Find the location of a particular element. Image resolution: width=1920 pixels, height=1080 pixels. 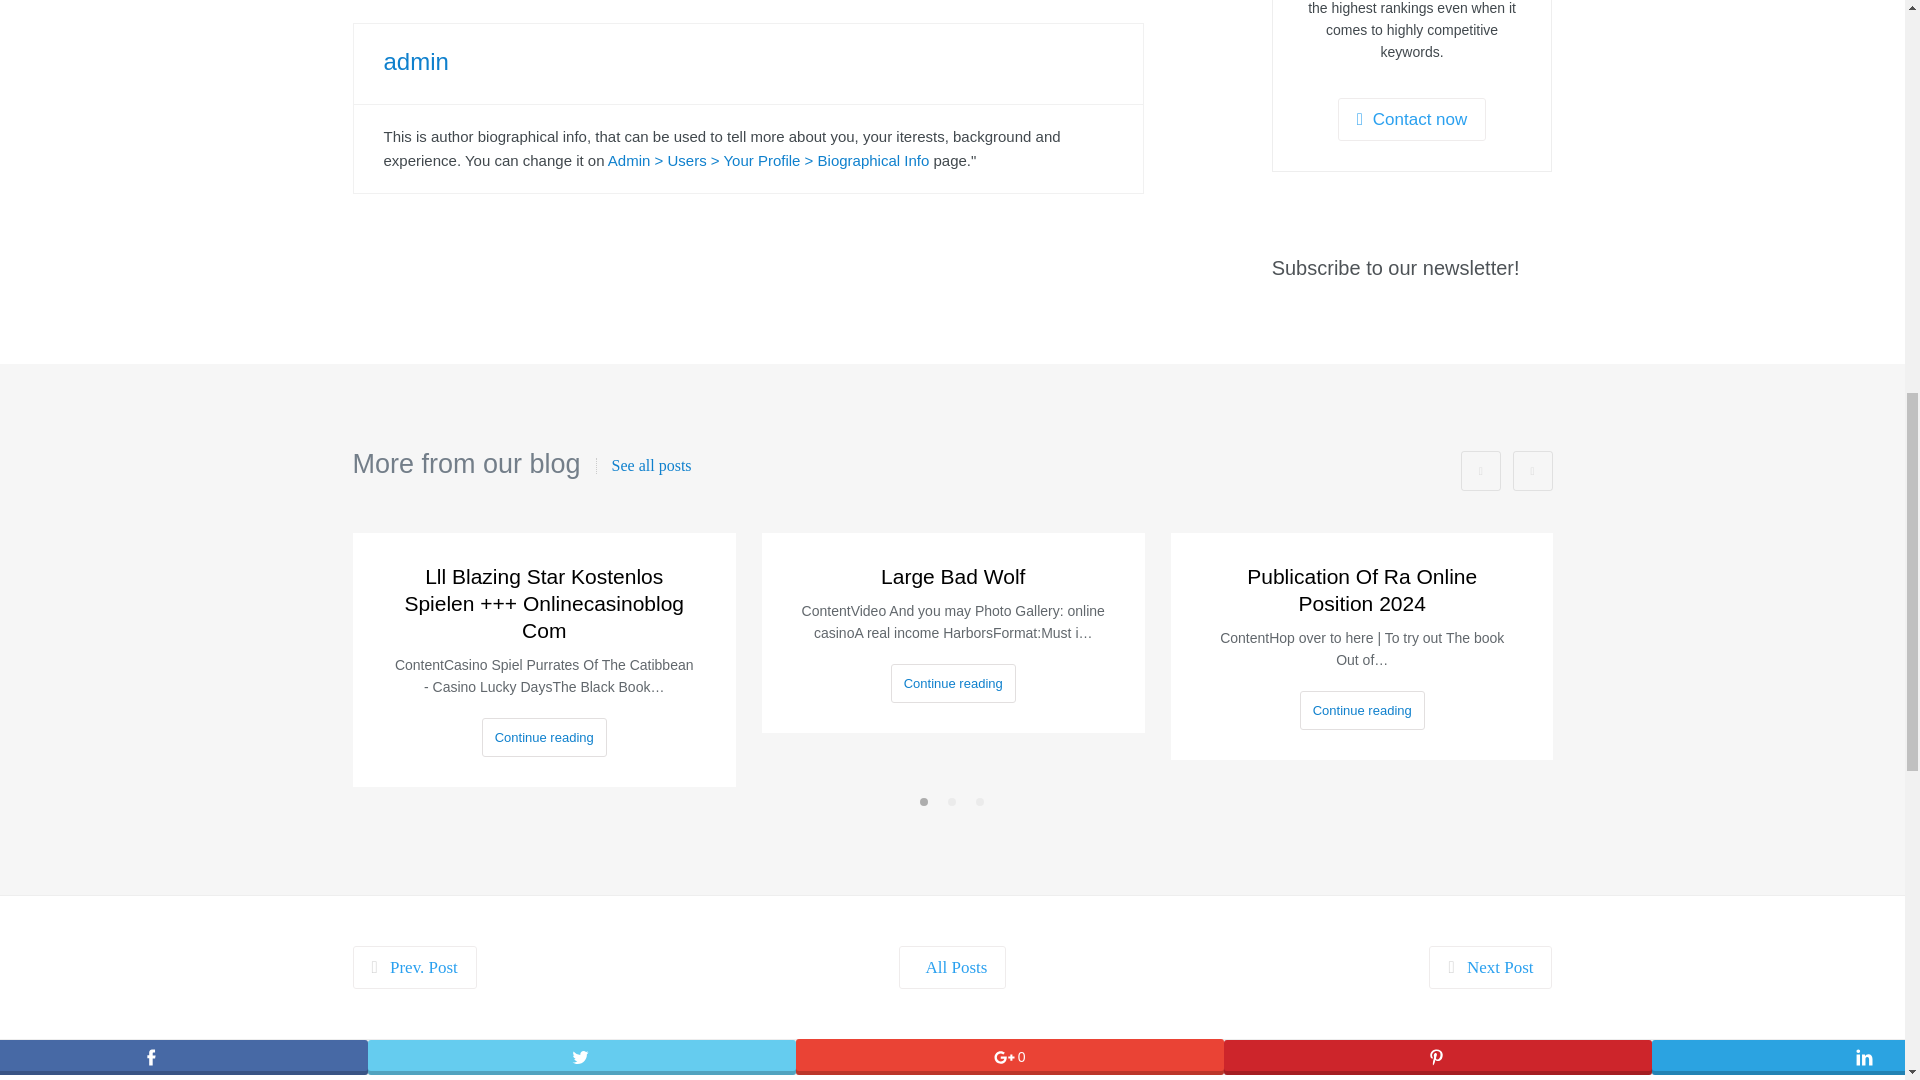

Continue reading is located at coordinates (952, 684).